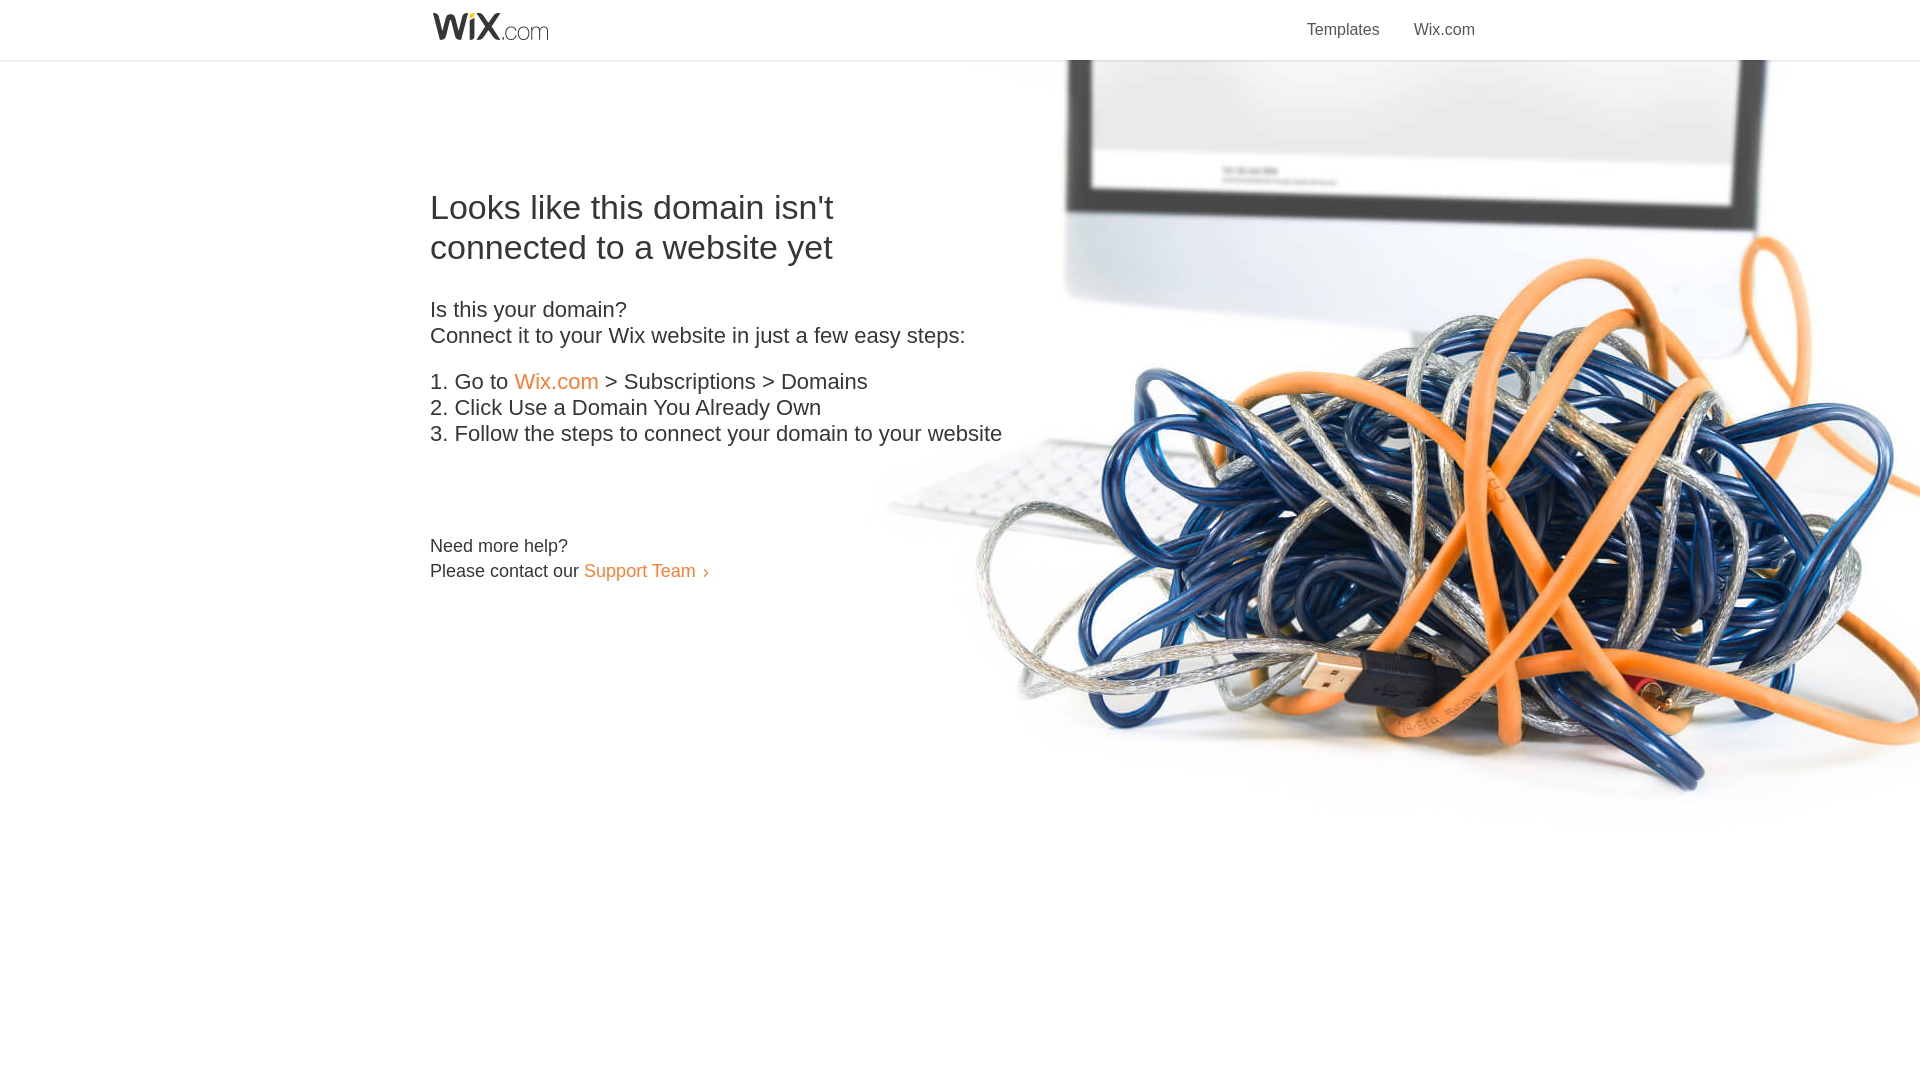  I want to click on Templates, so click(1344, 18).